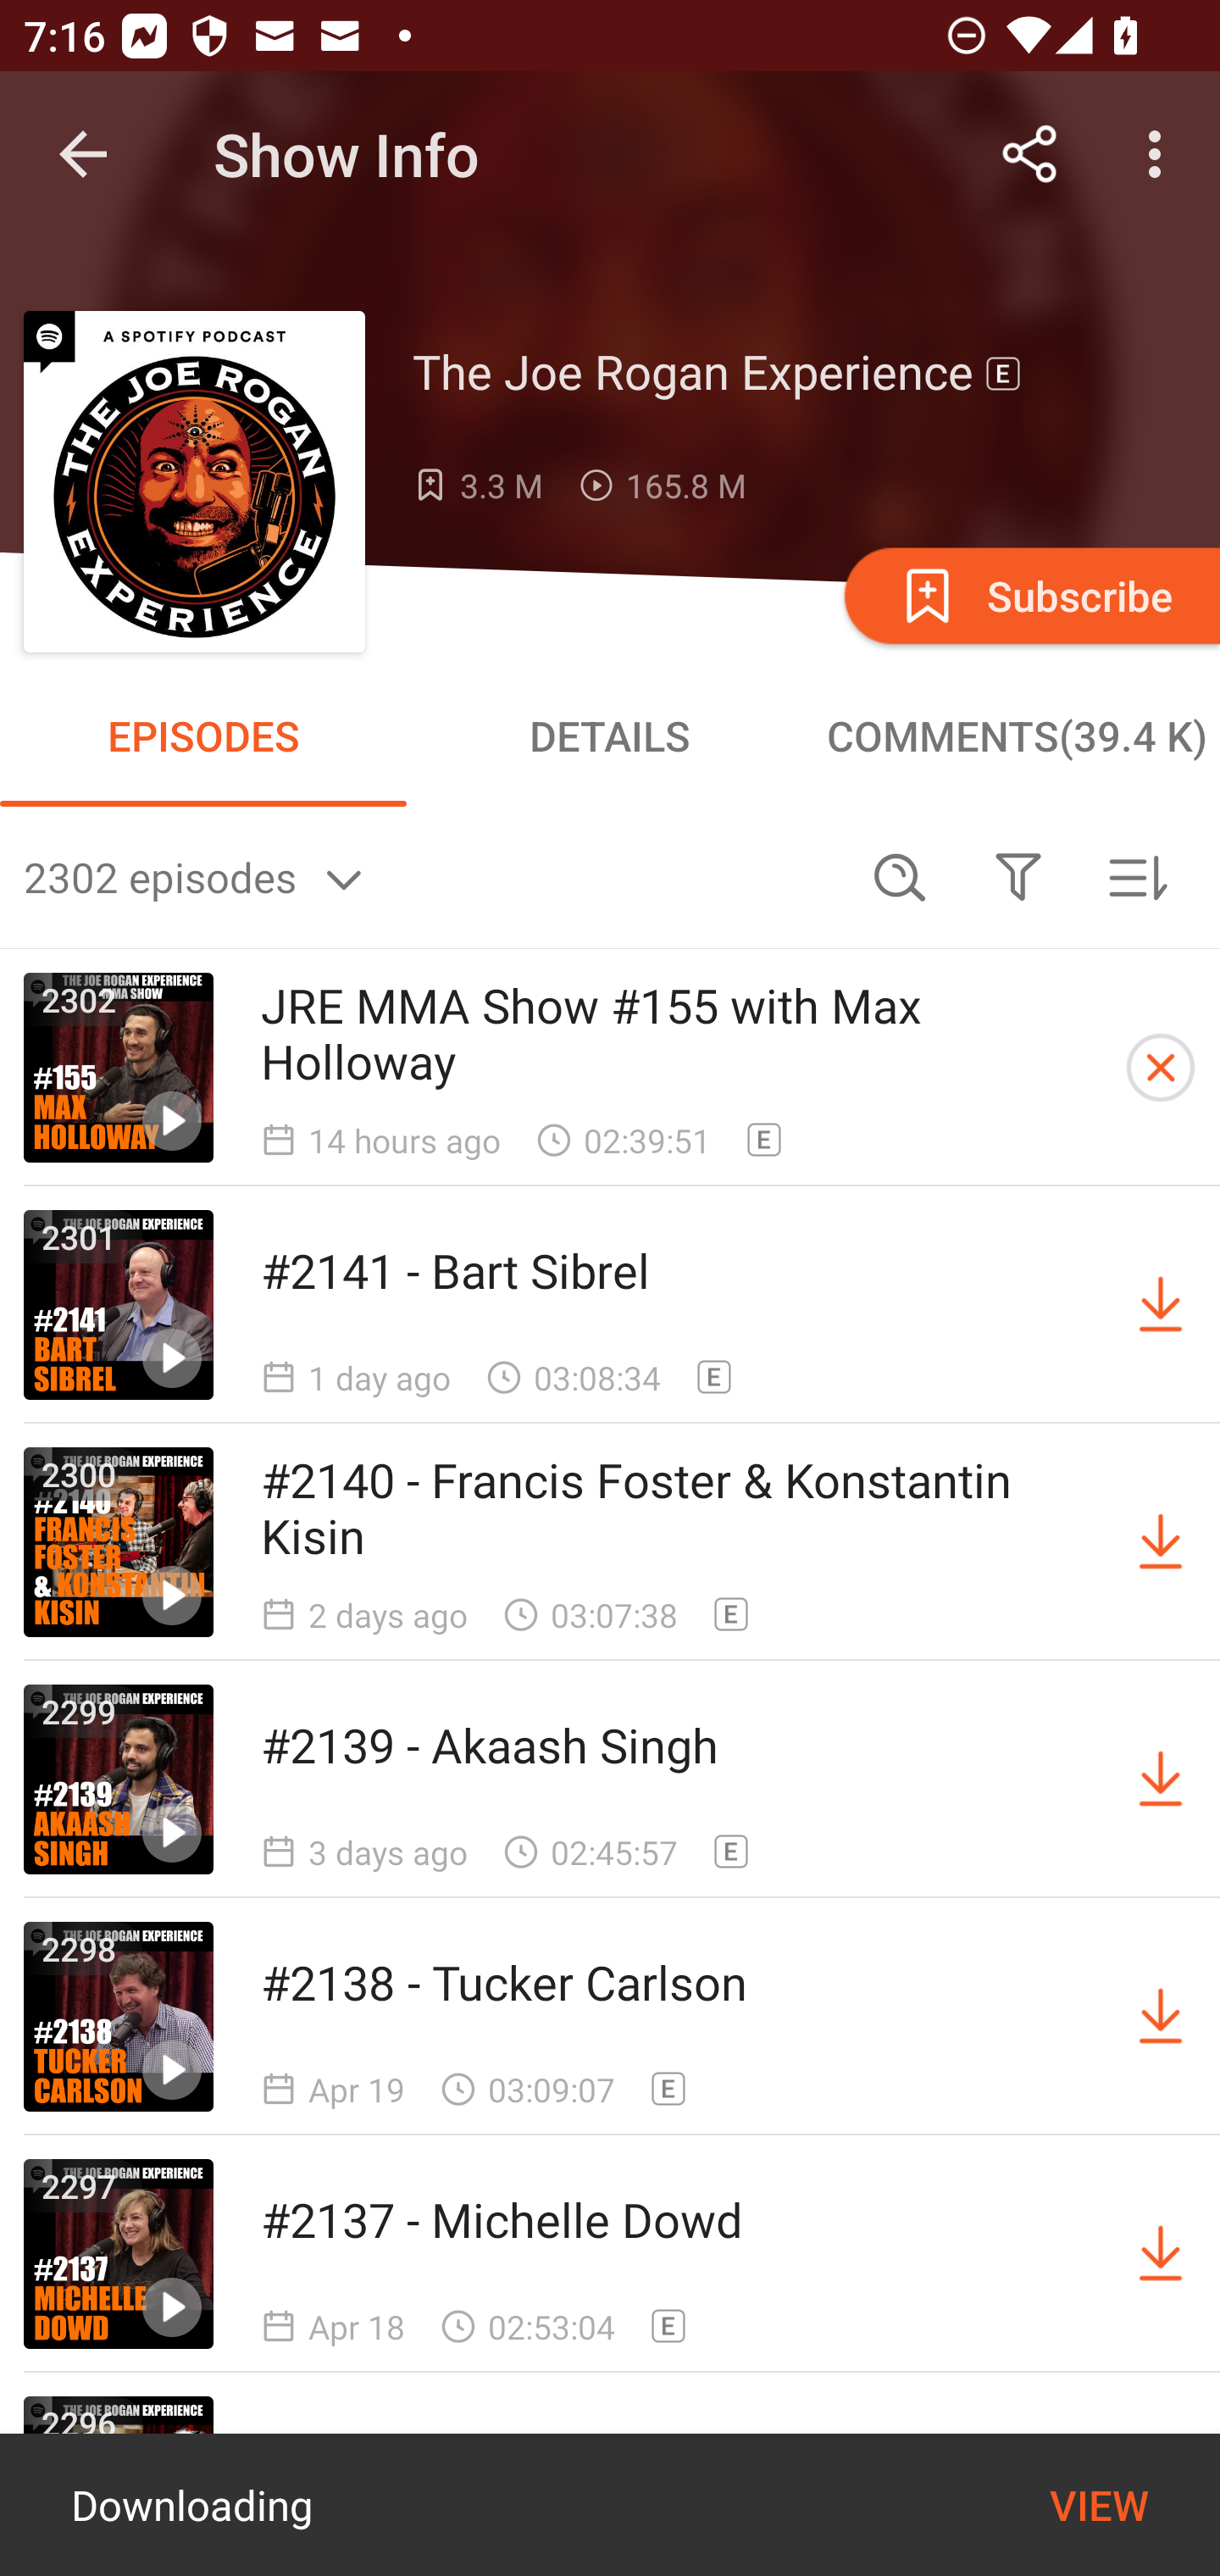 The width and height of the screenshot is (1220, 2576). Describe the element at coordinates (203, 736) in the screenshot. I see `EPISODES` at that location.